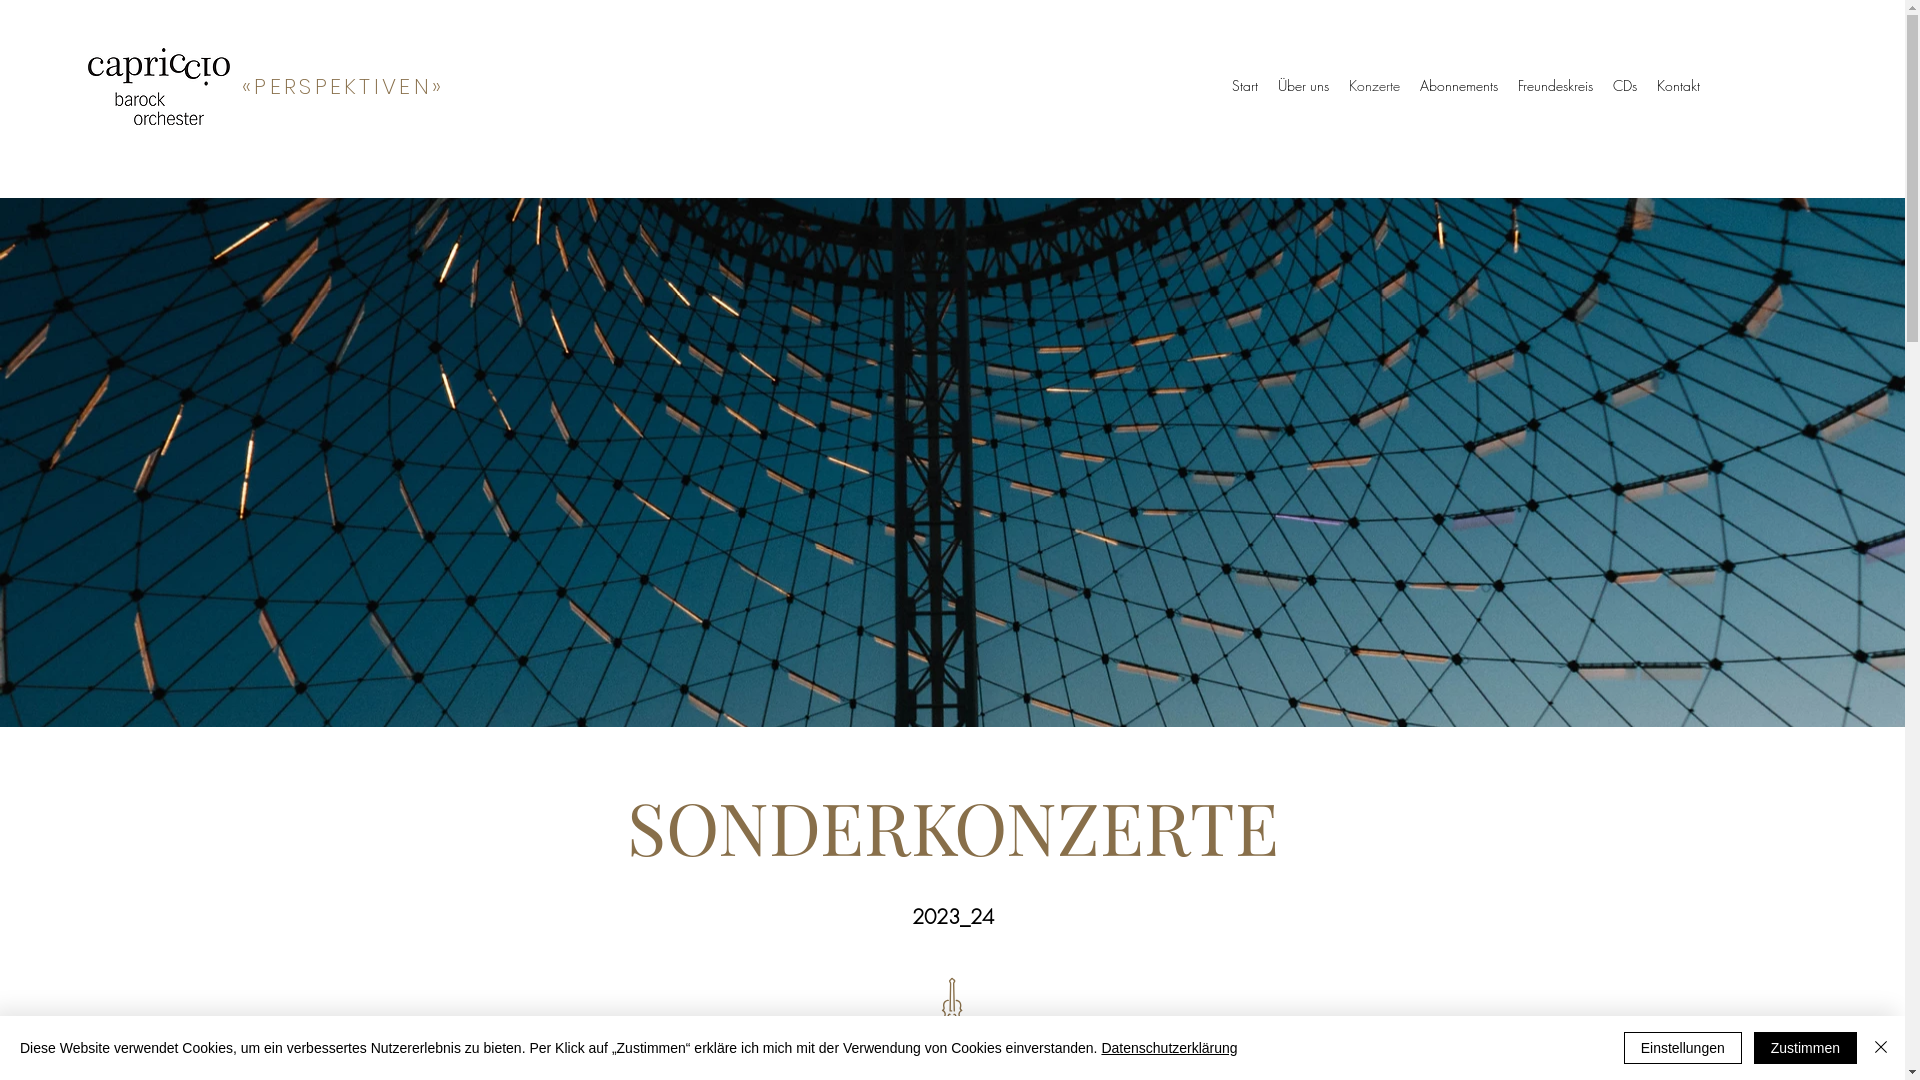 This screenshot has height=1080, width=1920. Describe the element at coordinates (1678, 86) in the screenshot. I see `Kontakt` at that location.